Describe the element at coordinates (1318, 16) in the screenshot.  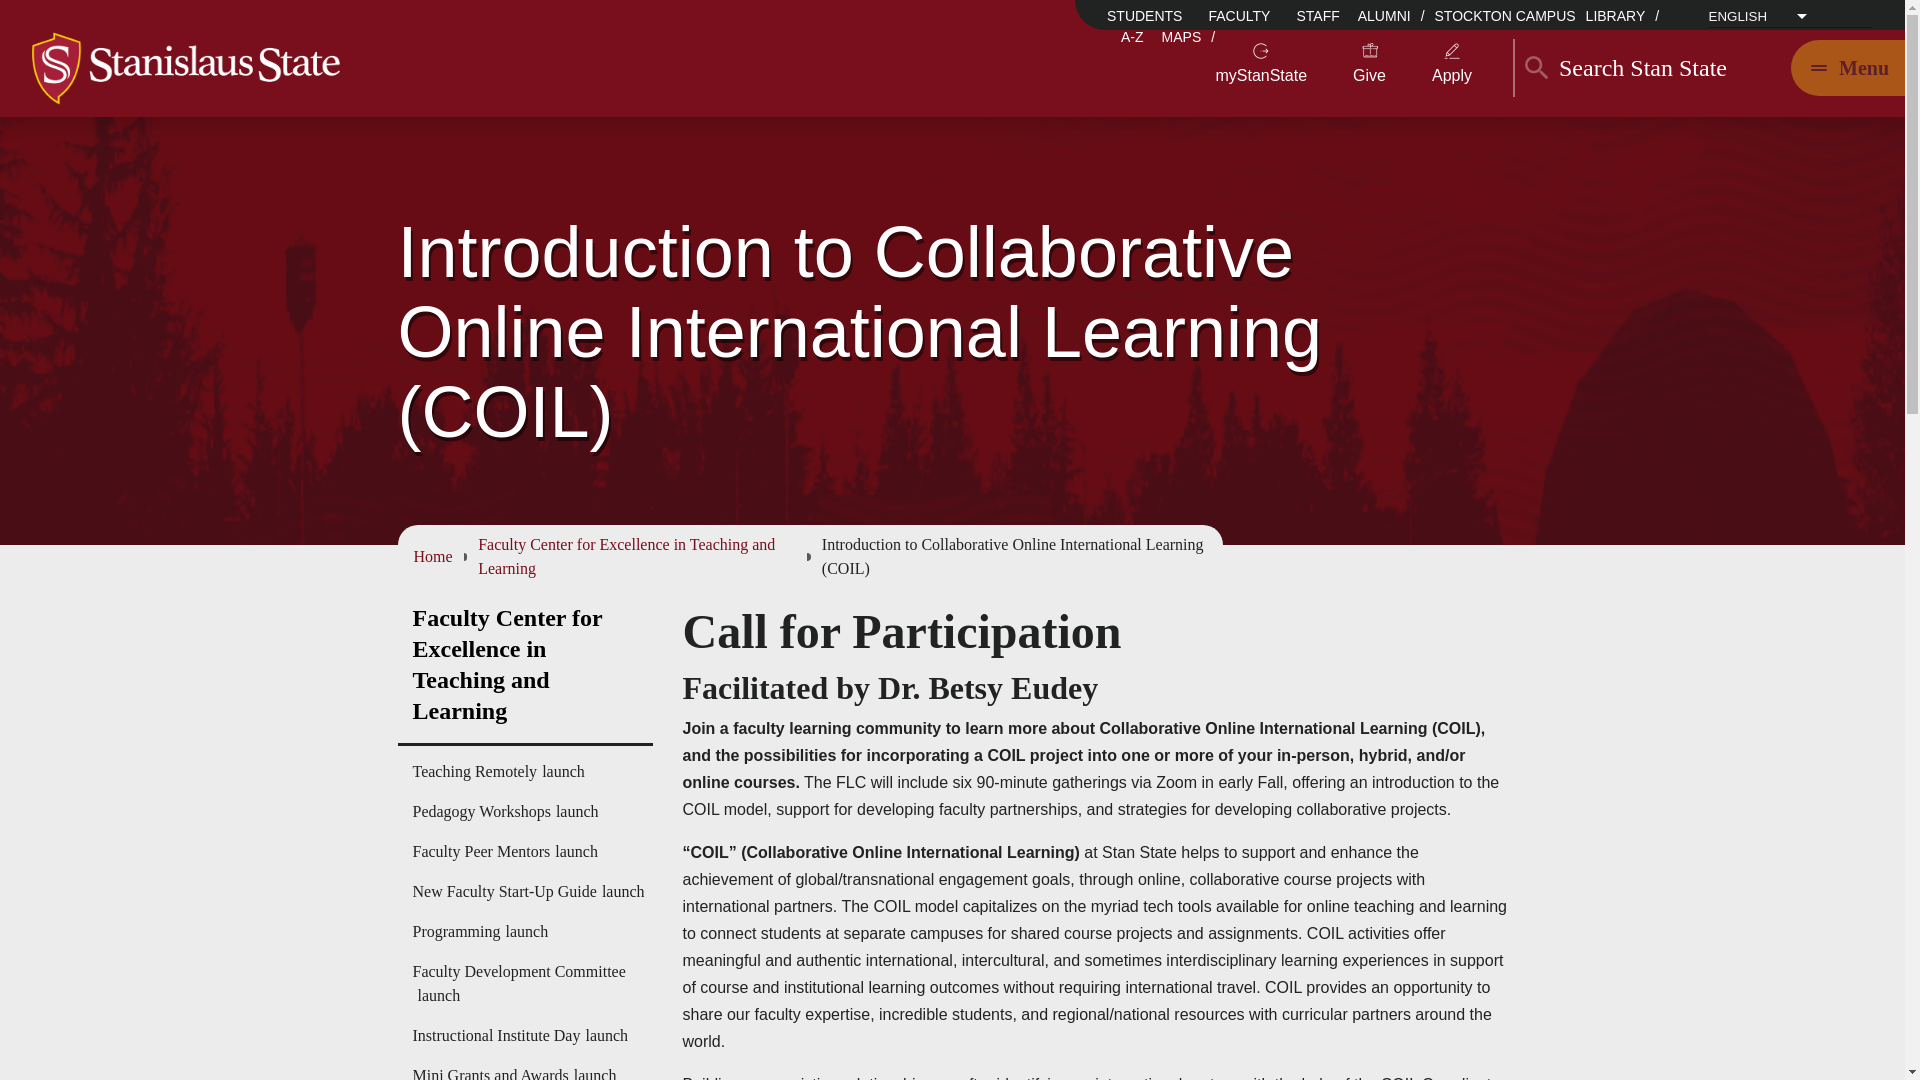
I see `Resources for Staff` at that location.